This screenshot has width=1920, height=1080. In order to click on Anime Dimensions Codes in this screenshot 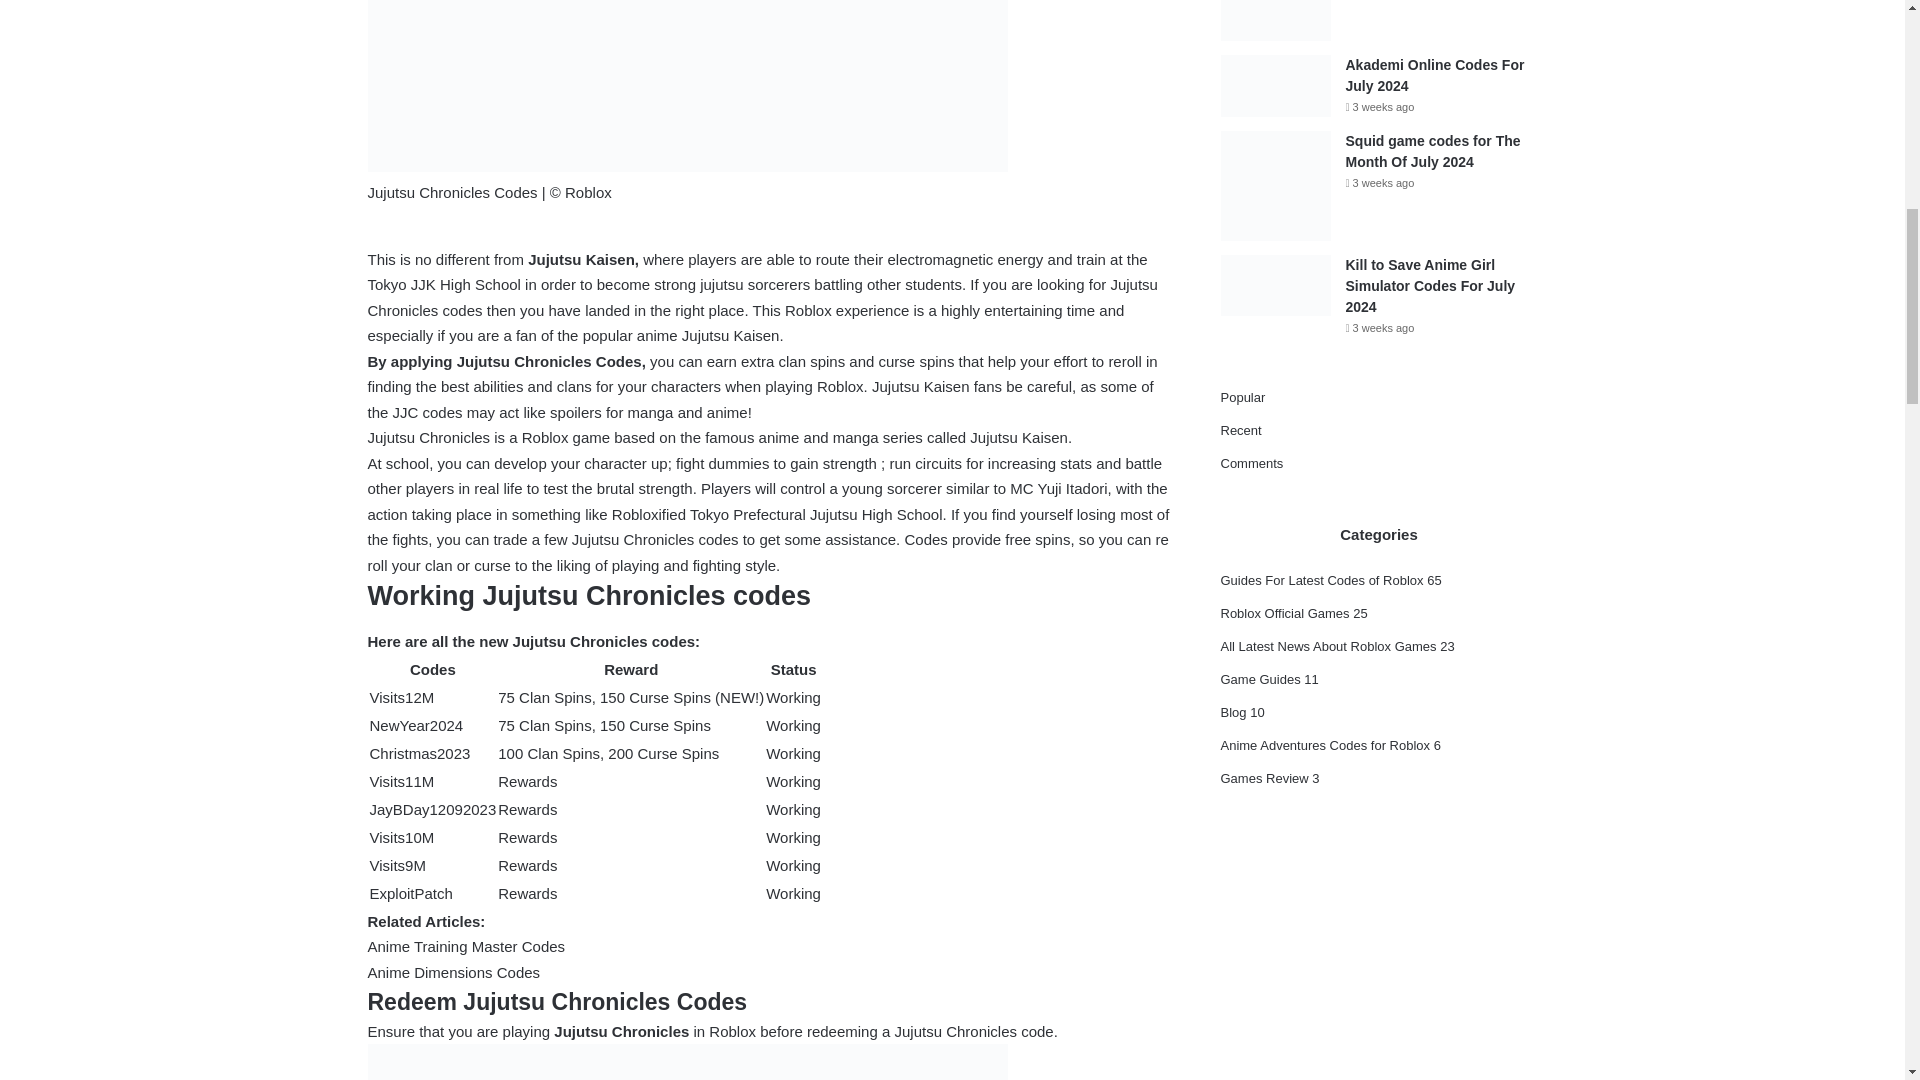, I will do `click(454, 972)`.